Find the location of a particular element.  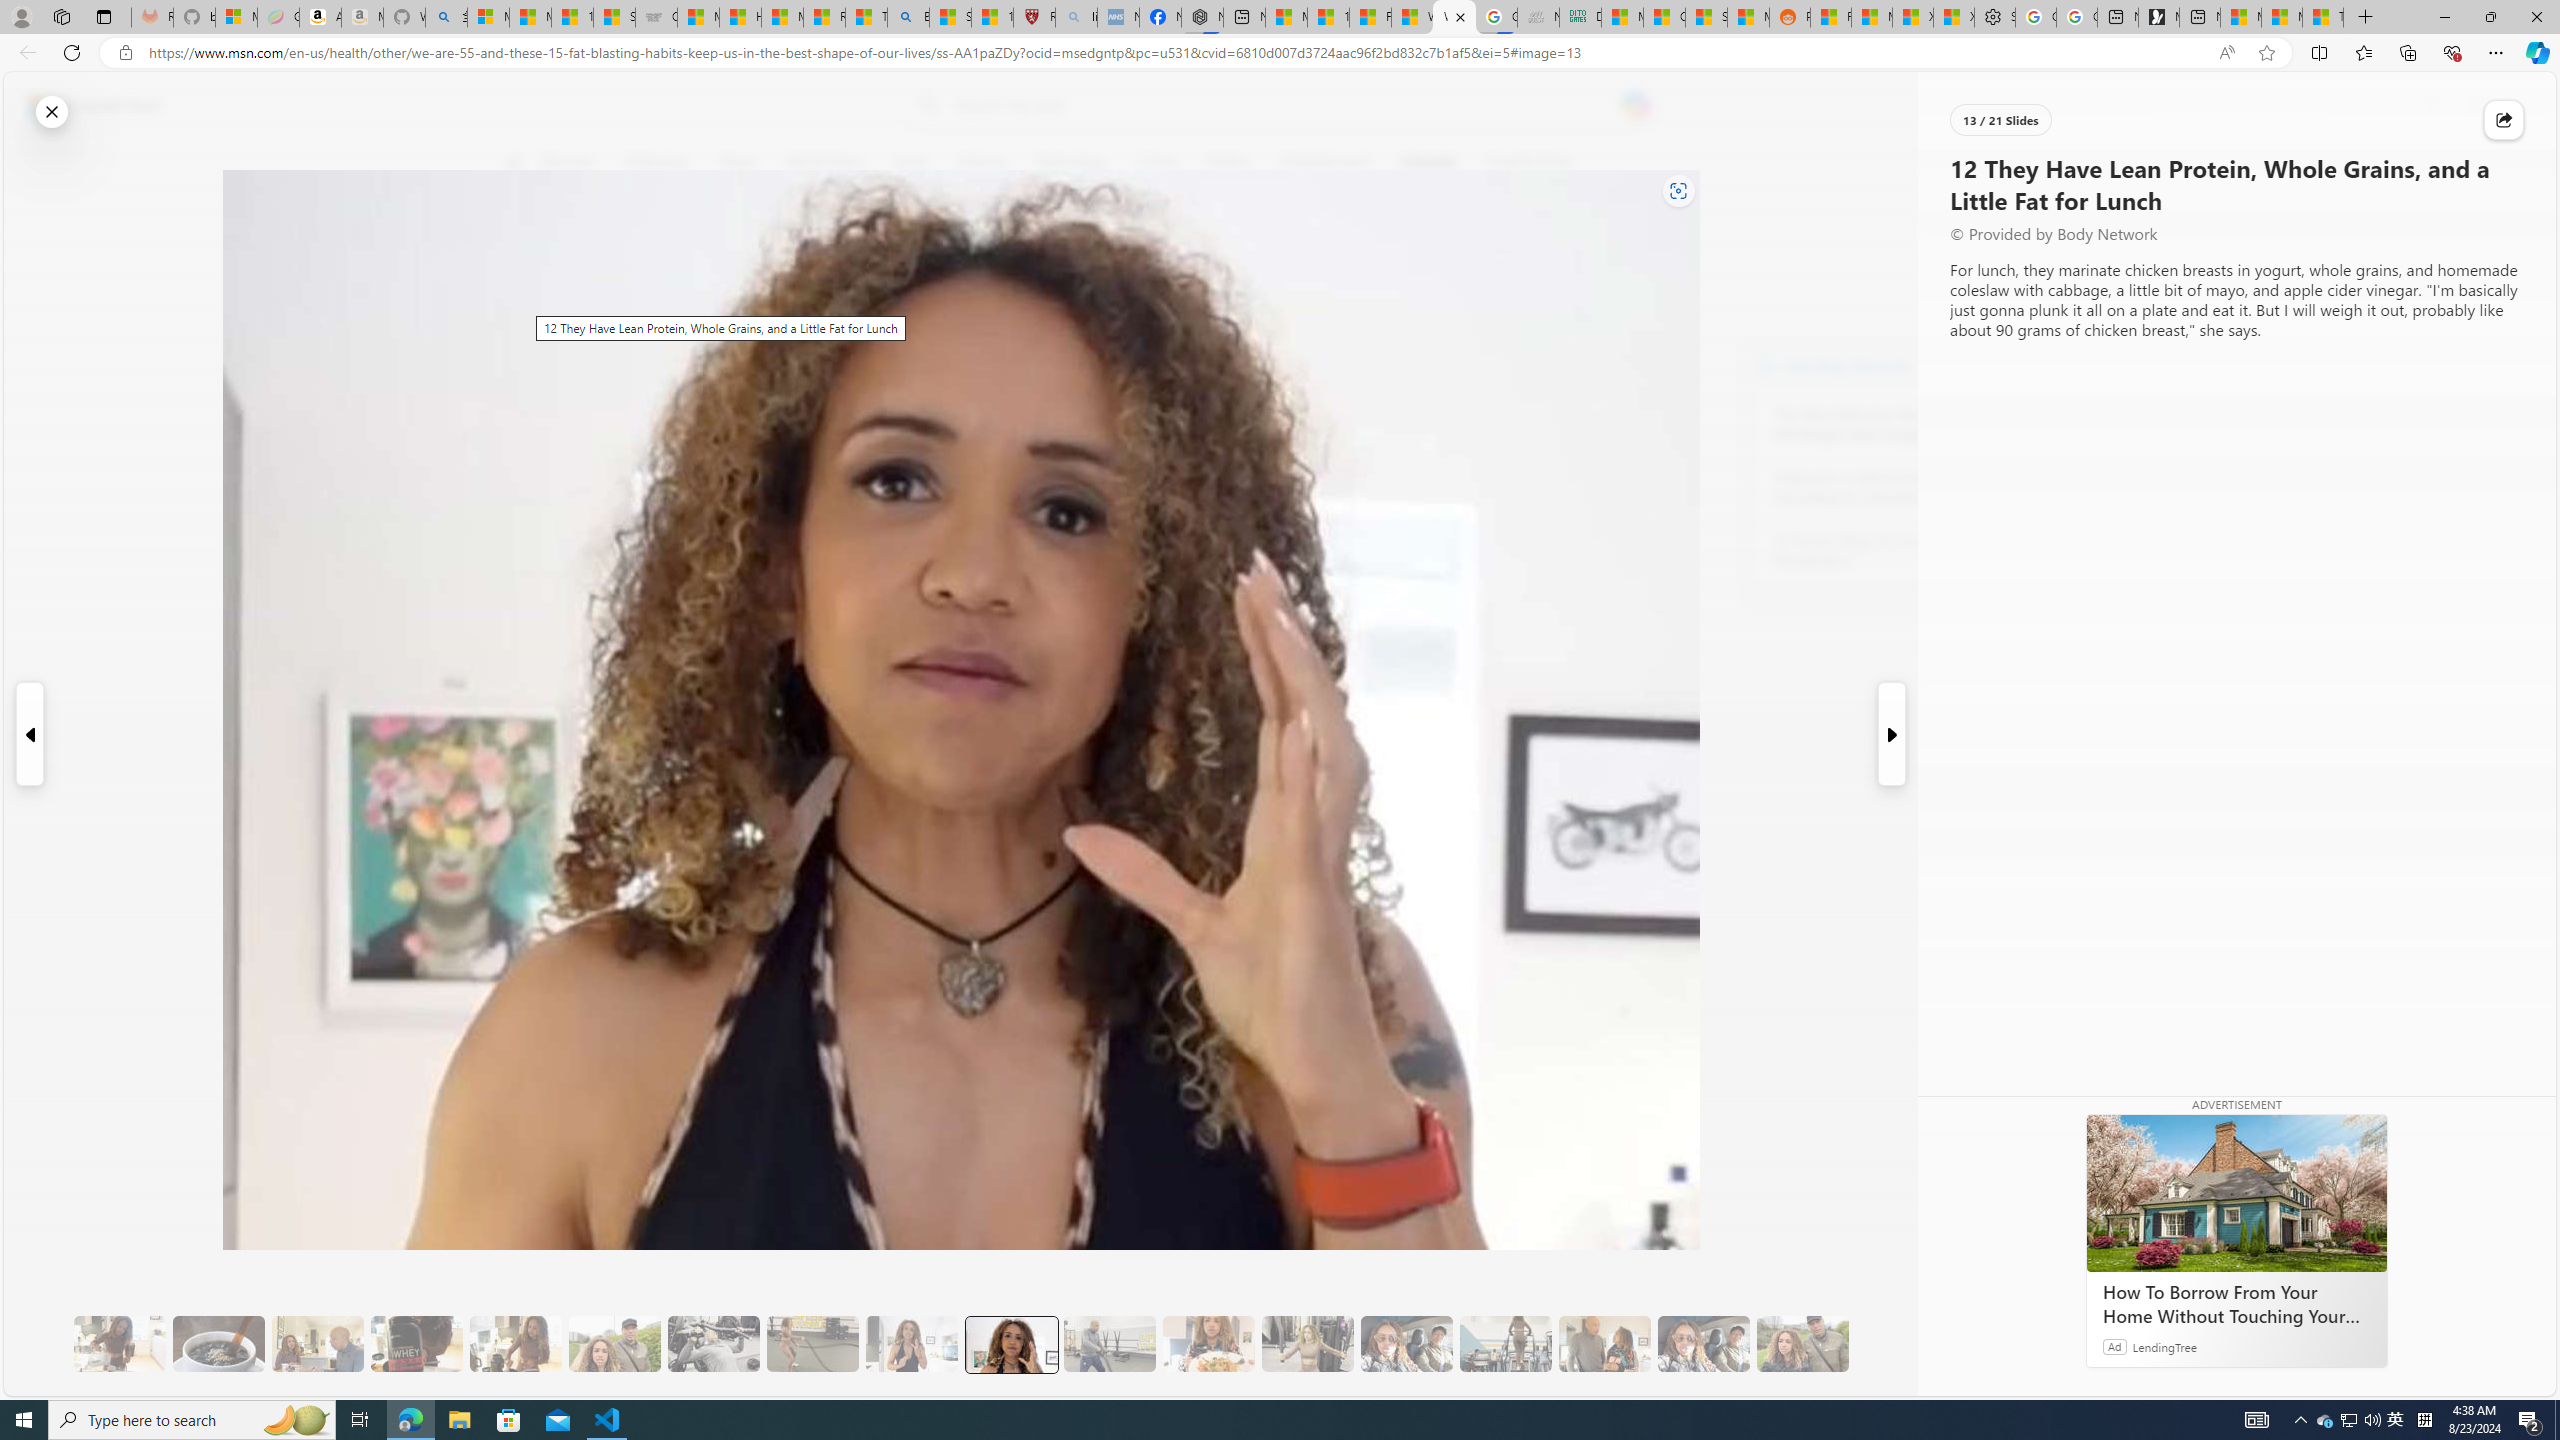

8 Be Mindful of Coffee is located at coordinates (218, 1344).